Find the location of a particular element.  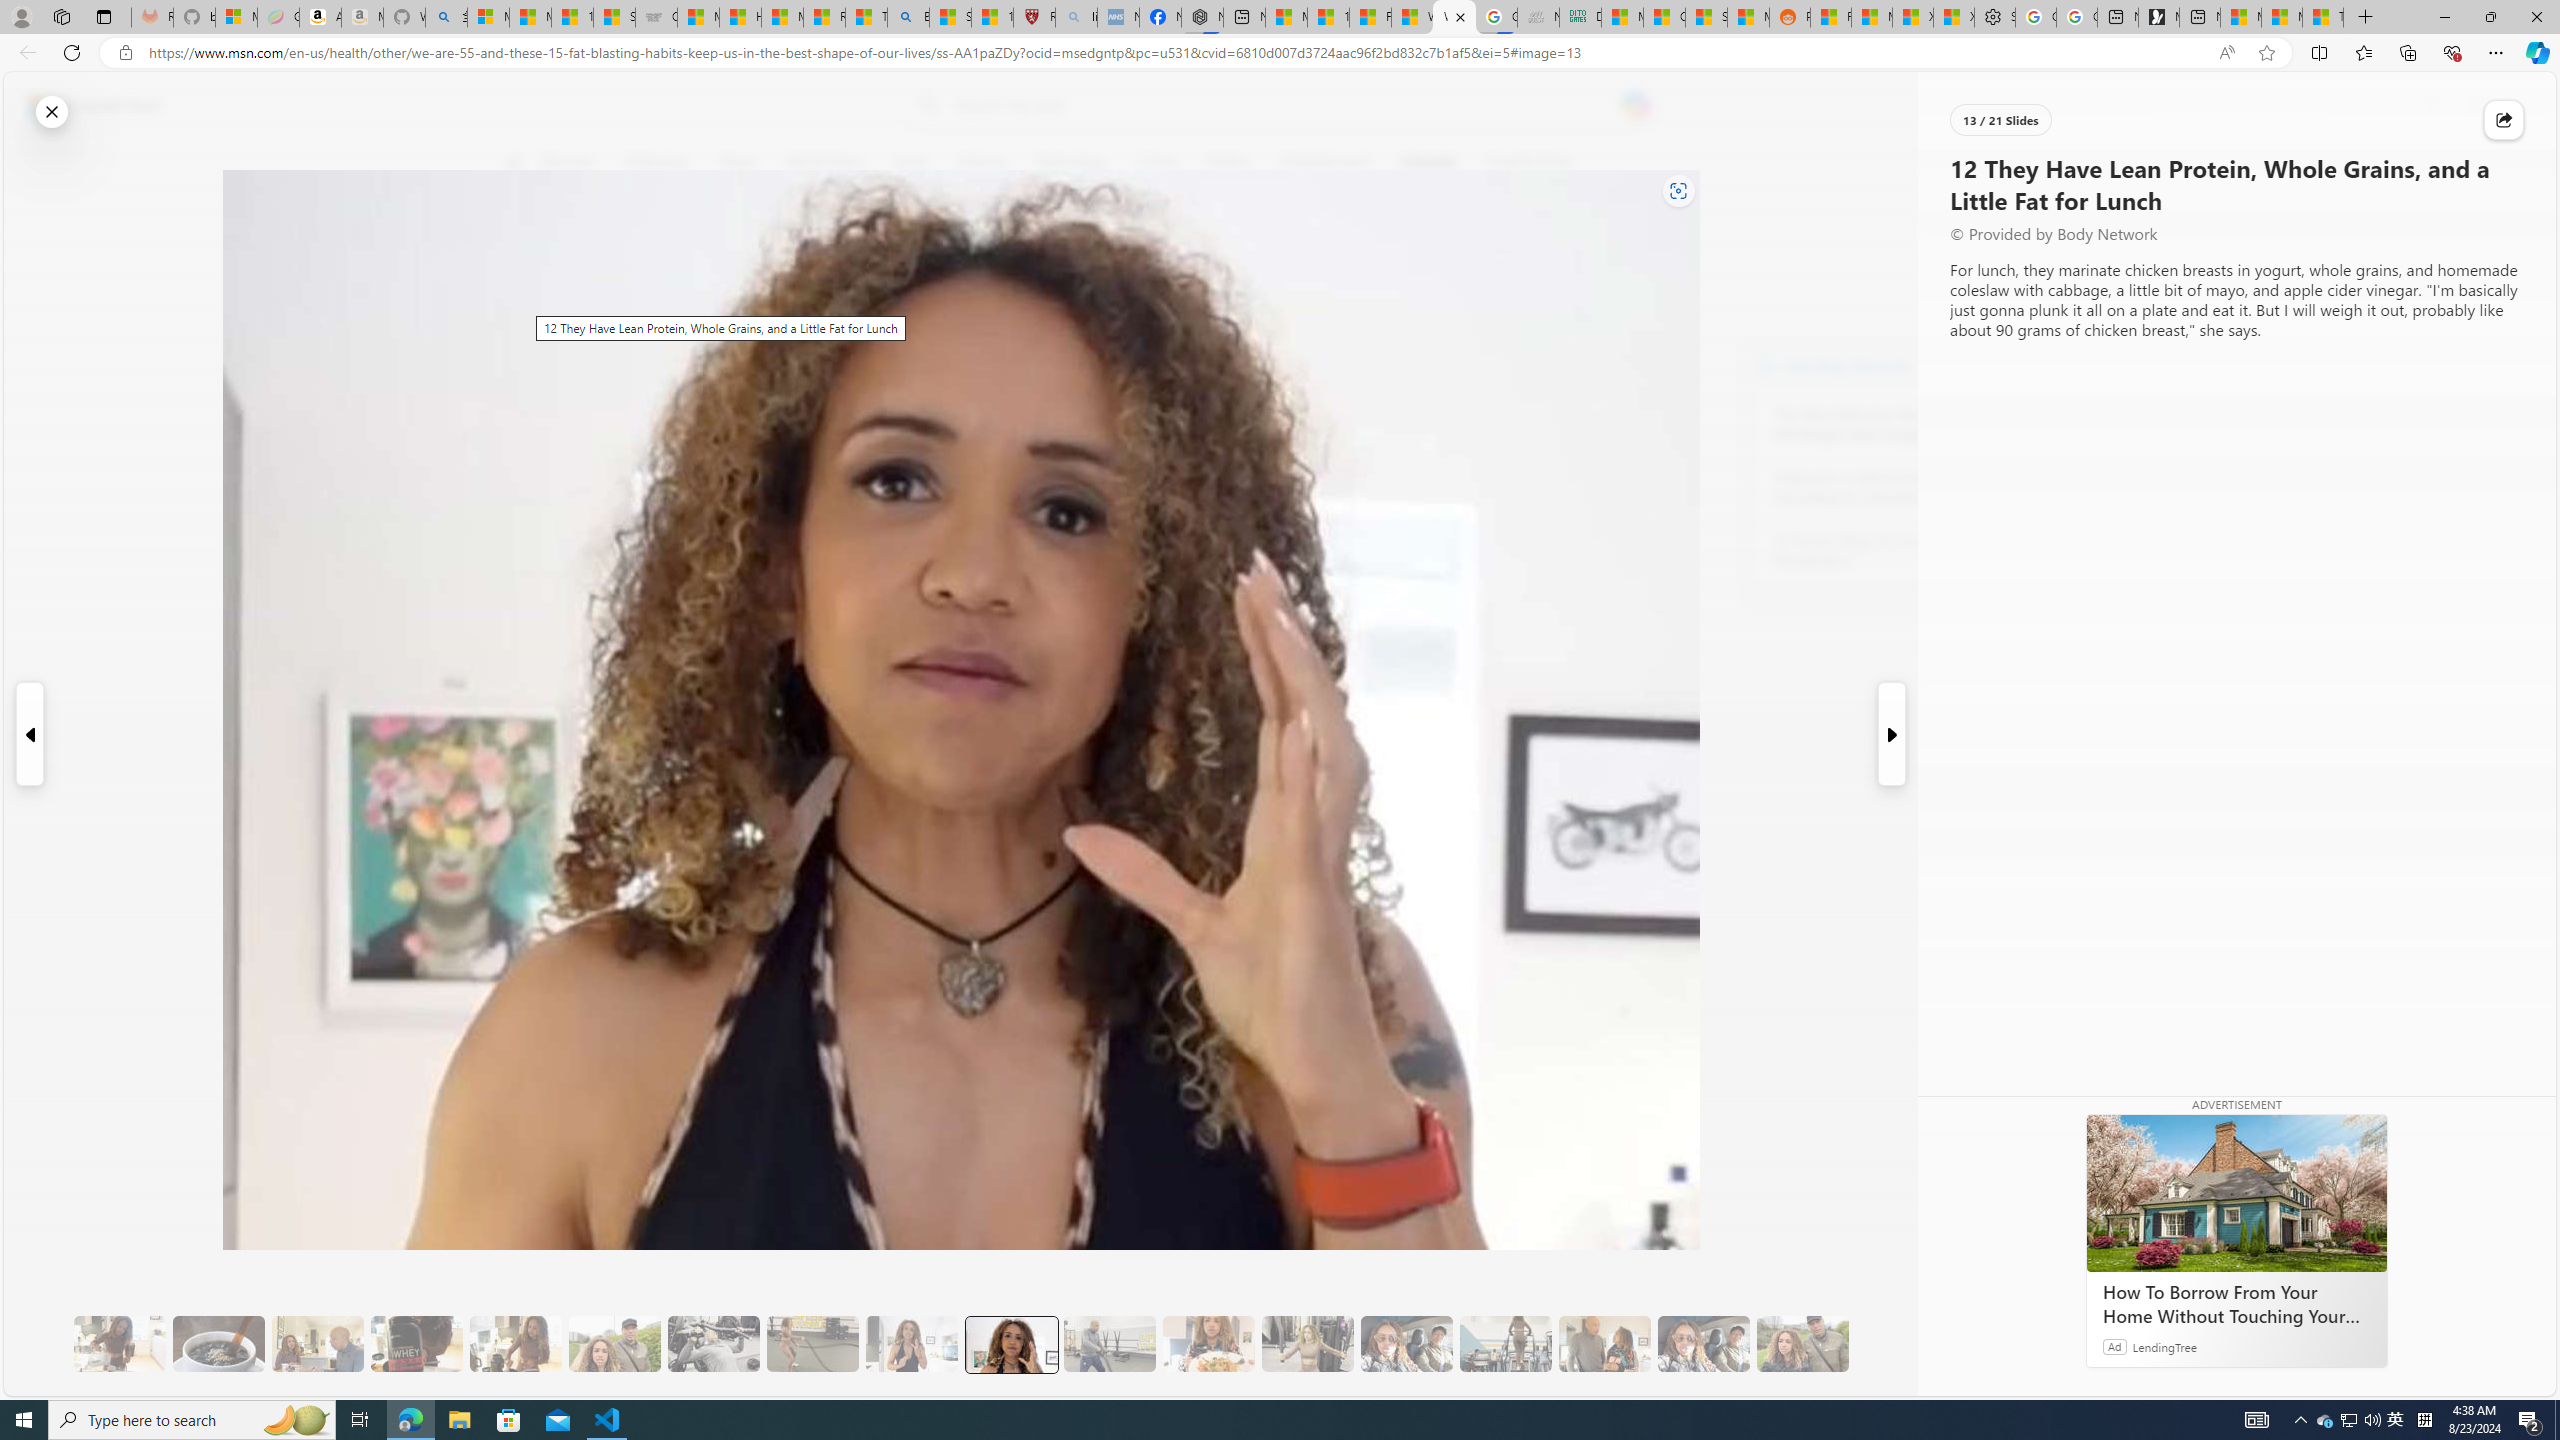

8 Be Mindful of Coffee is located at coordinates (218, 1344).